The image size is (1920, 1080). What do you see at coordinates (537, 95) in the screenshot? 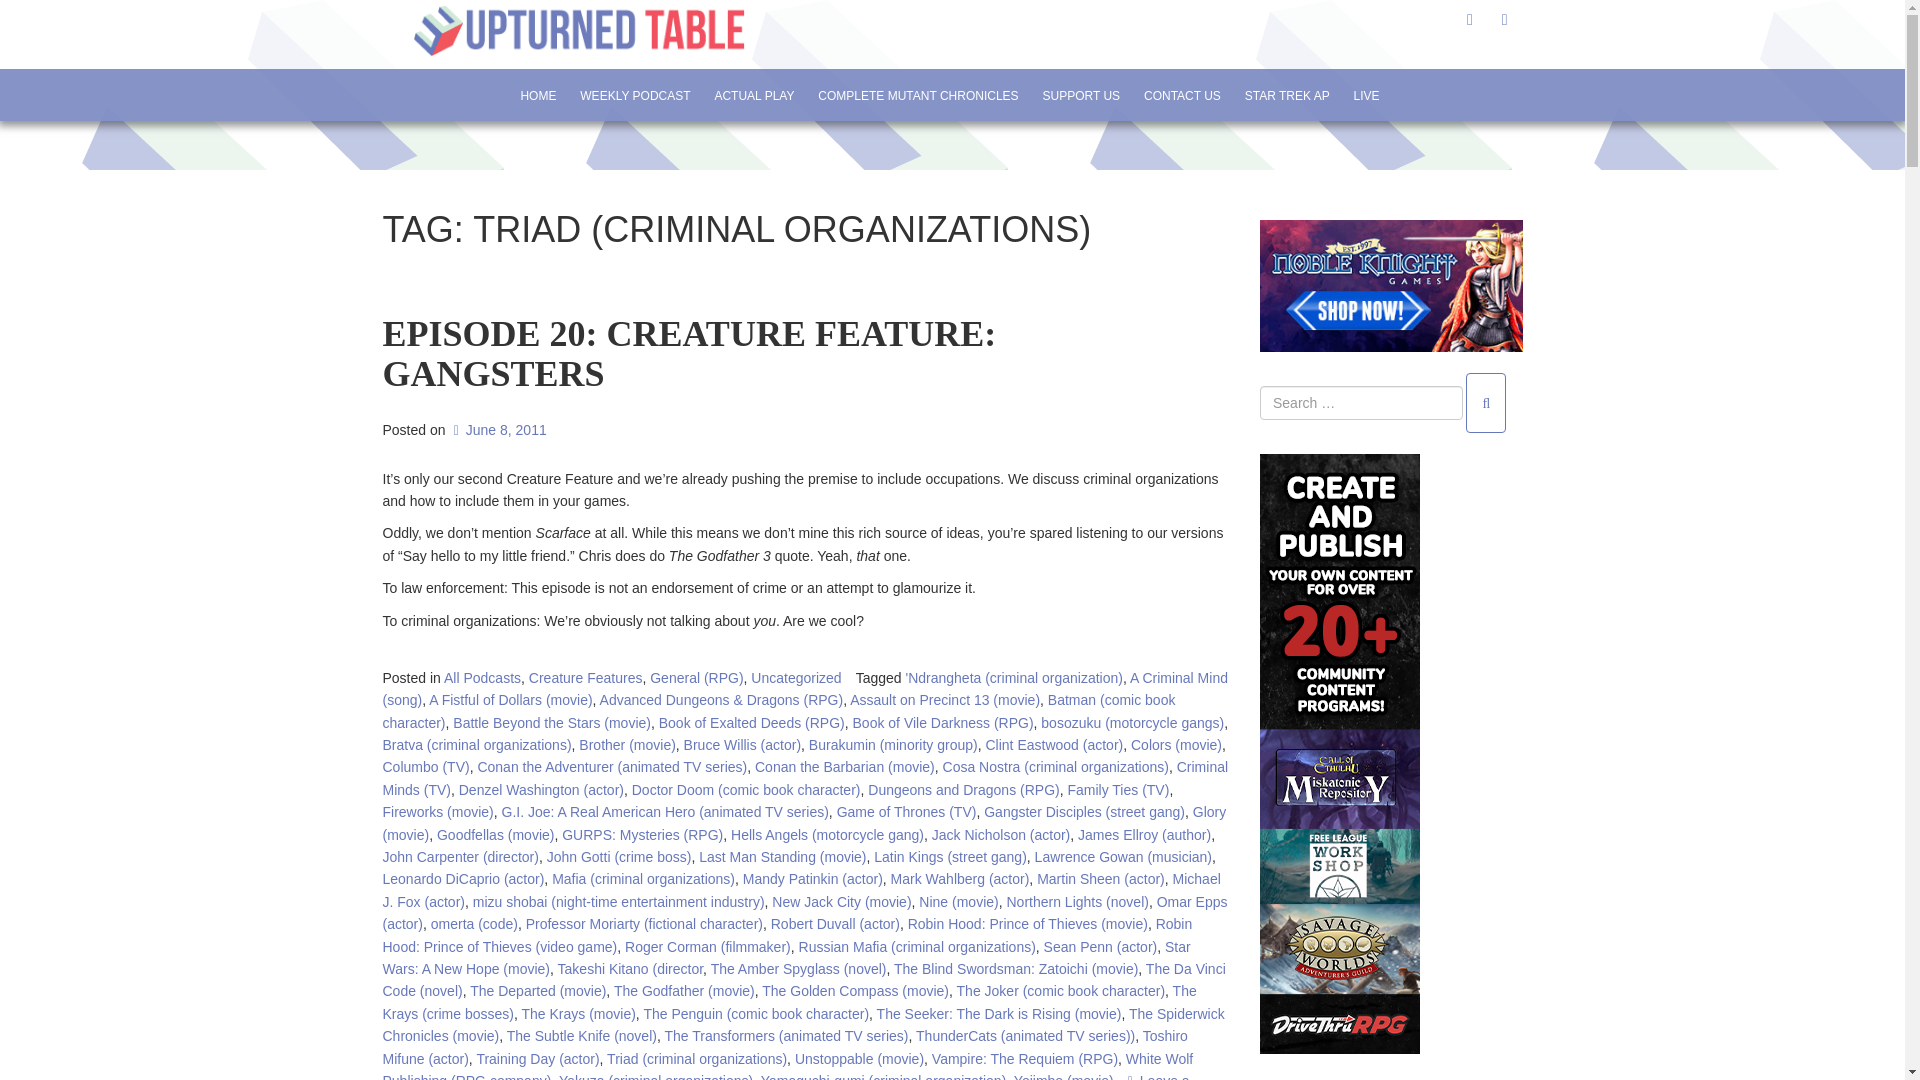
I see `HOME` at bounding box center [537, 95].